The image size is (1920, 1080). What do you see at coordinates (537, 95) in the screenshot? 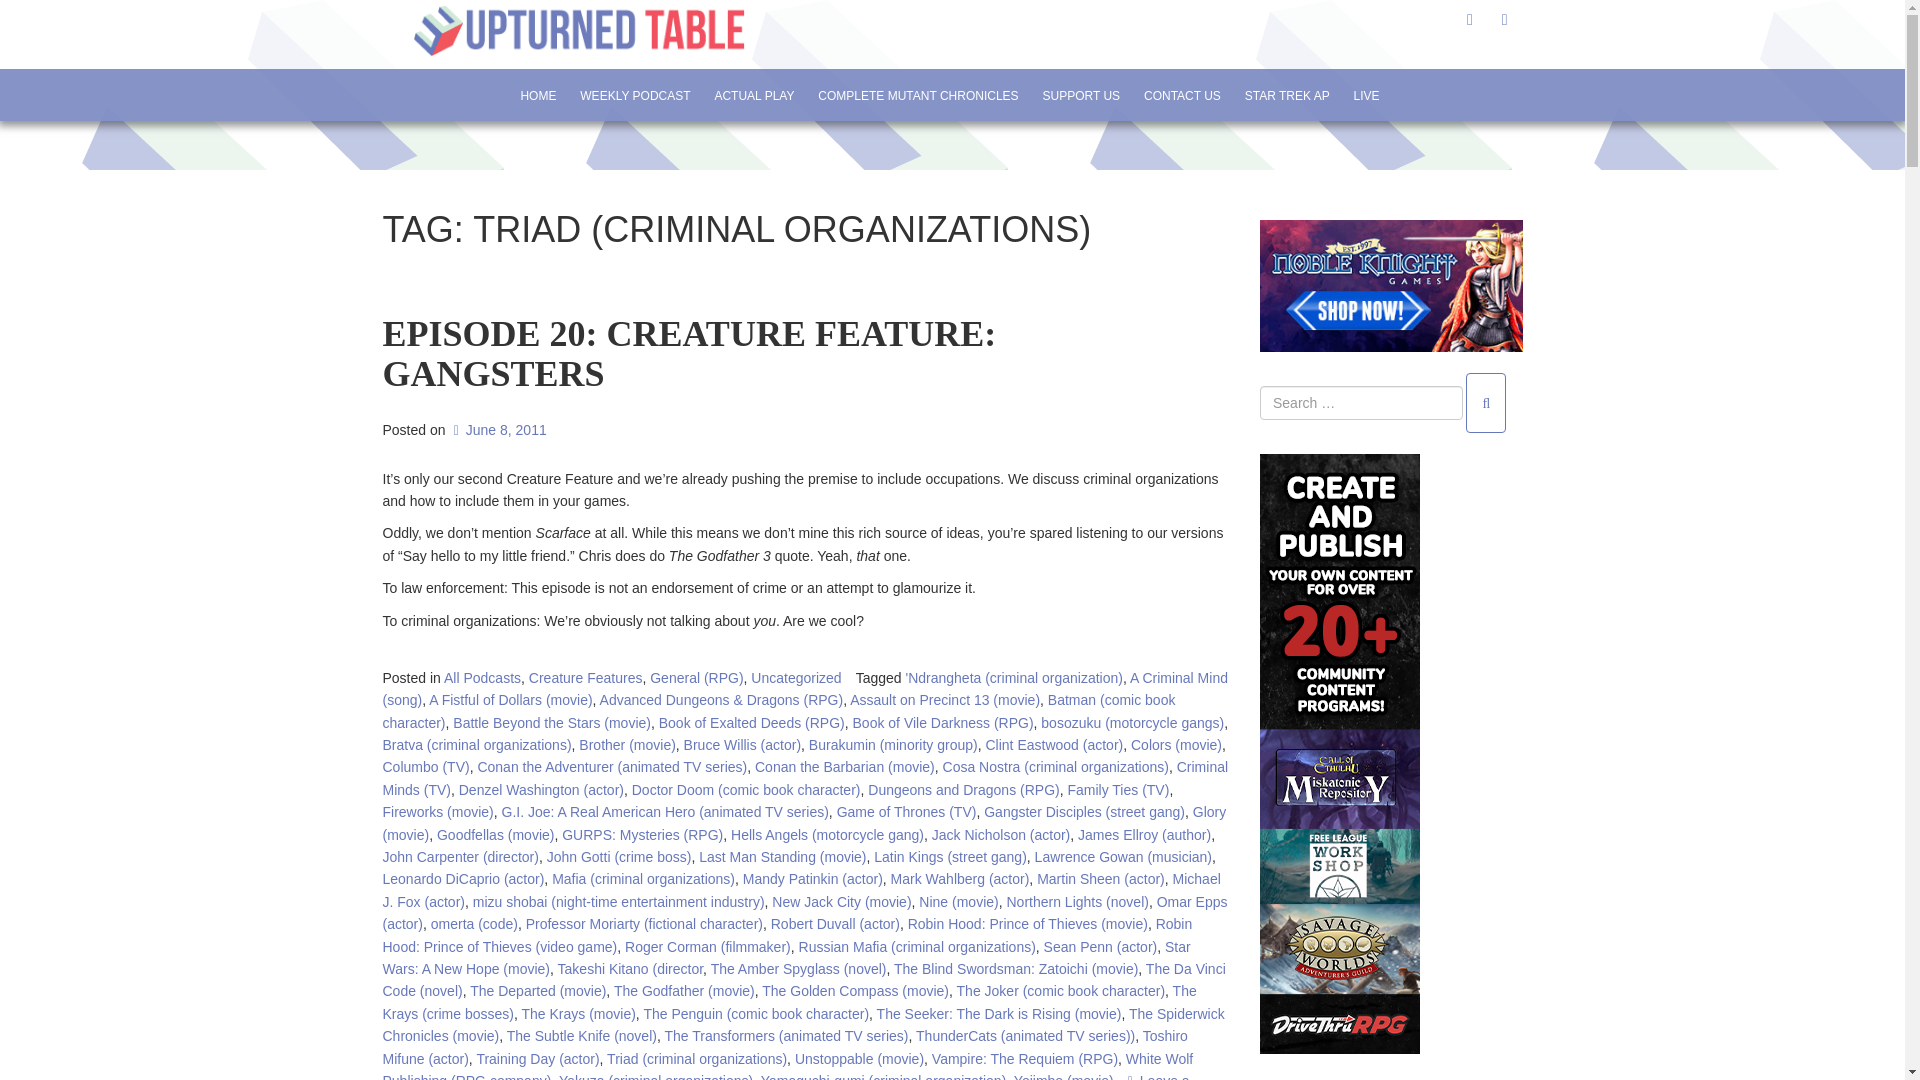
I see `HOME` at bounding box center [537, 95].